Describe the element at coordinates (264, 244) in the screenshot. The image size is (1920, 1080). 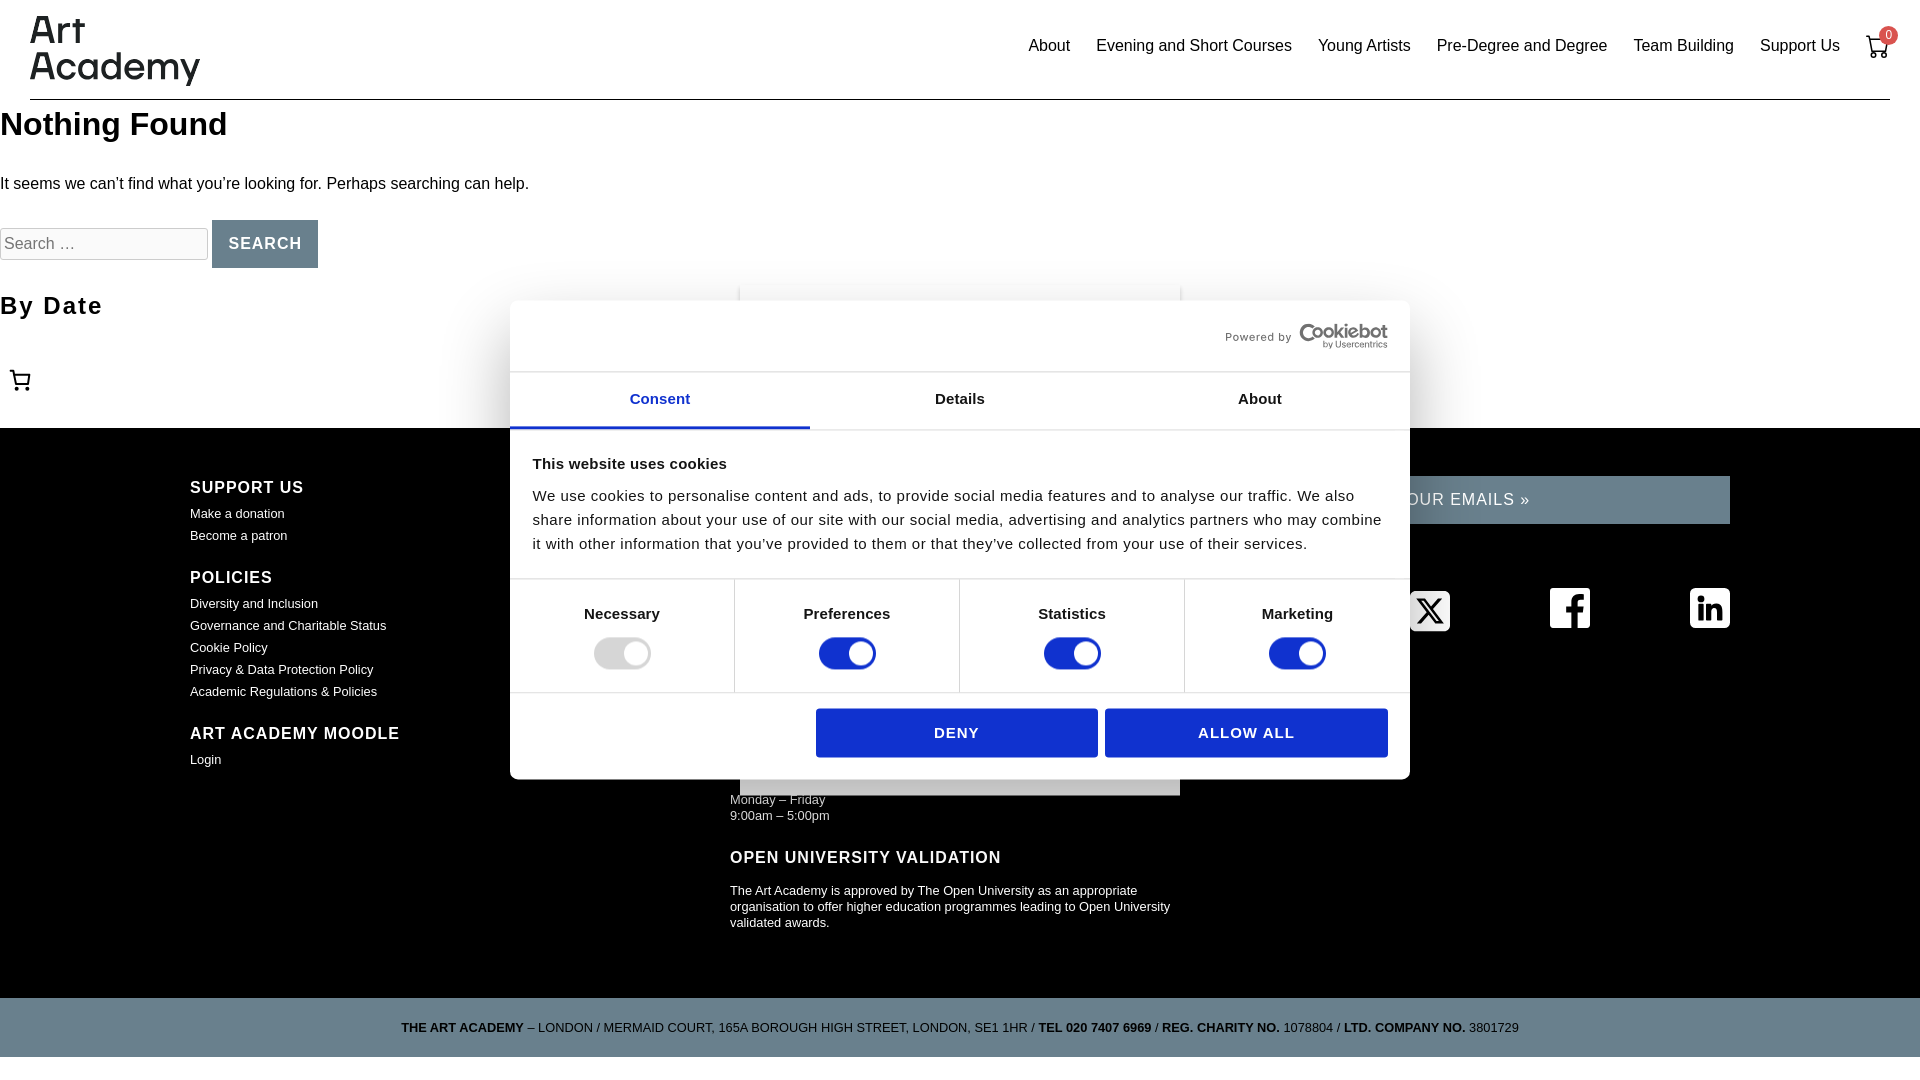
I see `Search` at that location.